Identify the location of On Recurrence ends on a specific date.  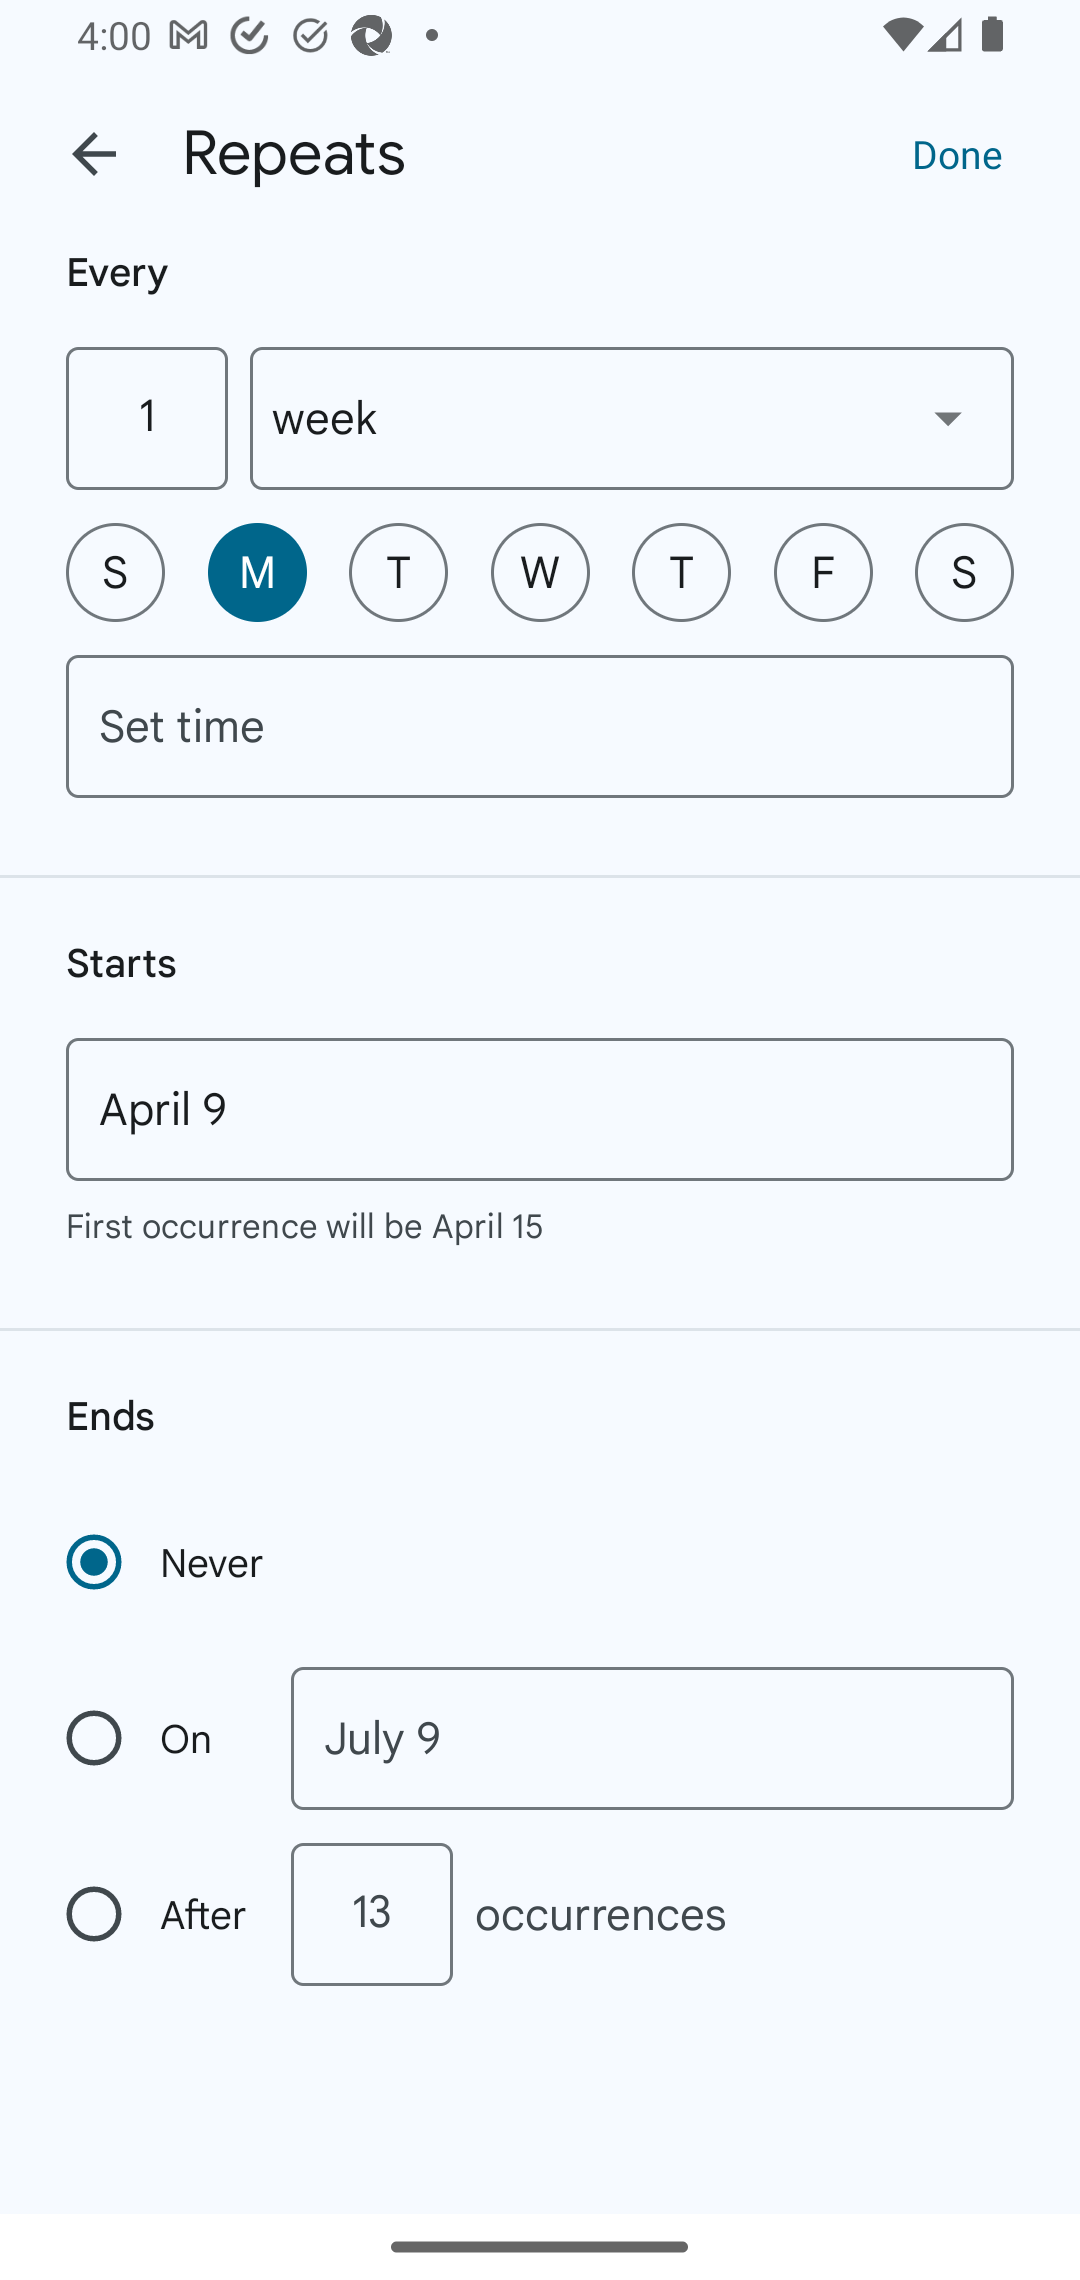
(158, 1738).